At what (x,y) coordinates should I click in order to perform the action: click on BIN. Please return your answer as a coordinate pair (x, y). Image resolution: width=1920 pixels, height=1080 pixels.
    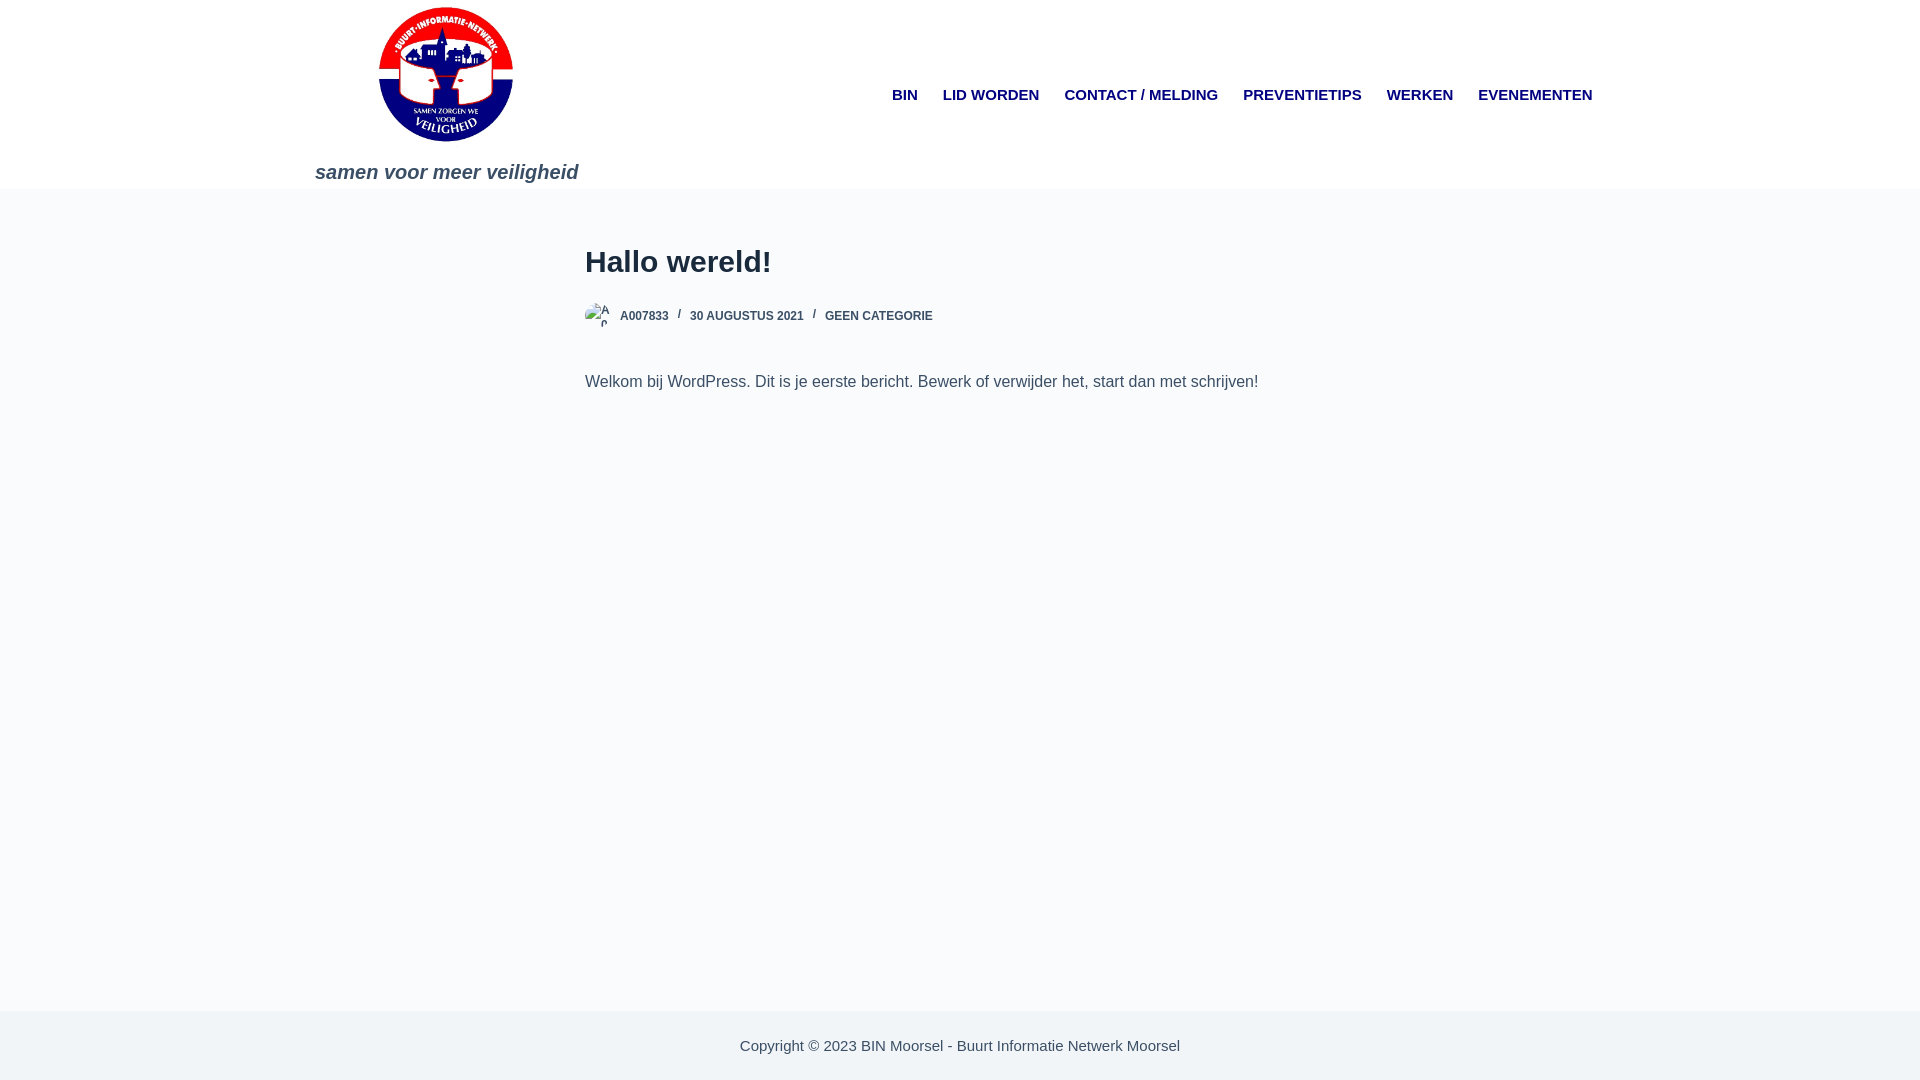
    Looking at the image, I should click on (904, 95).